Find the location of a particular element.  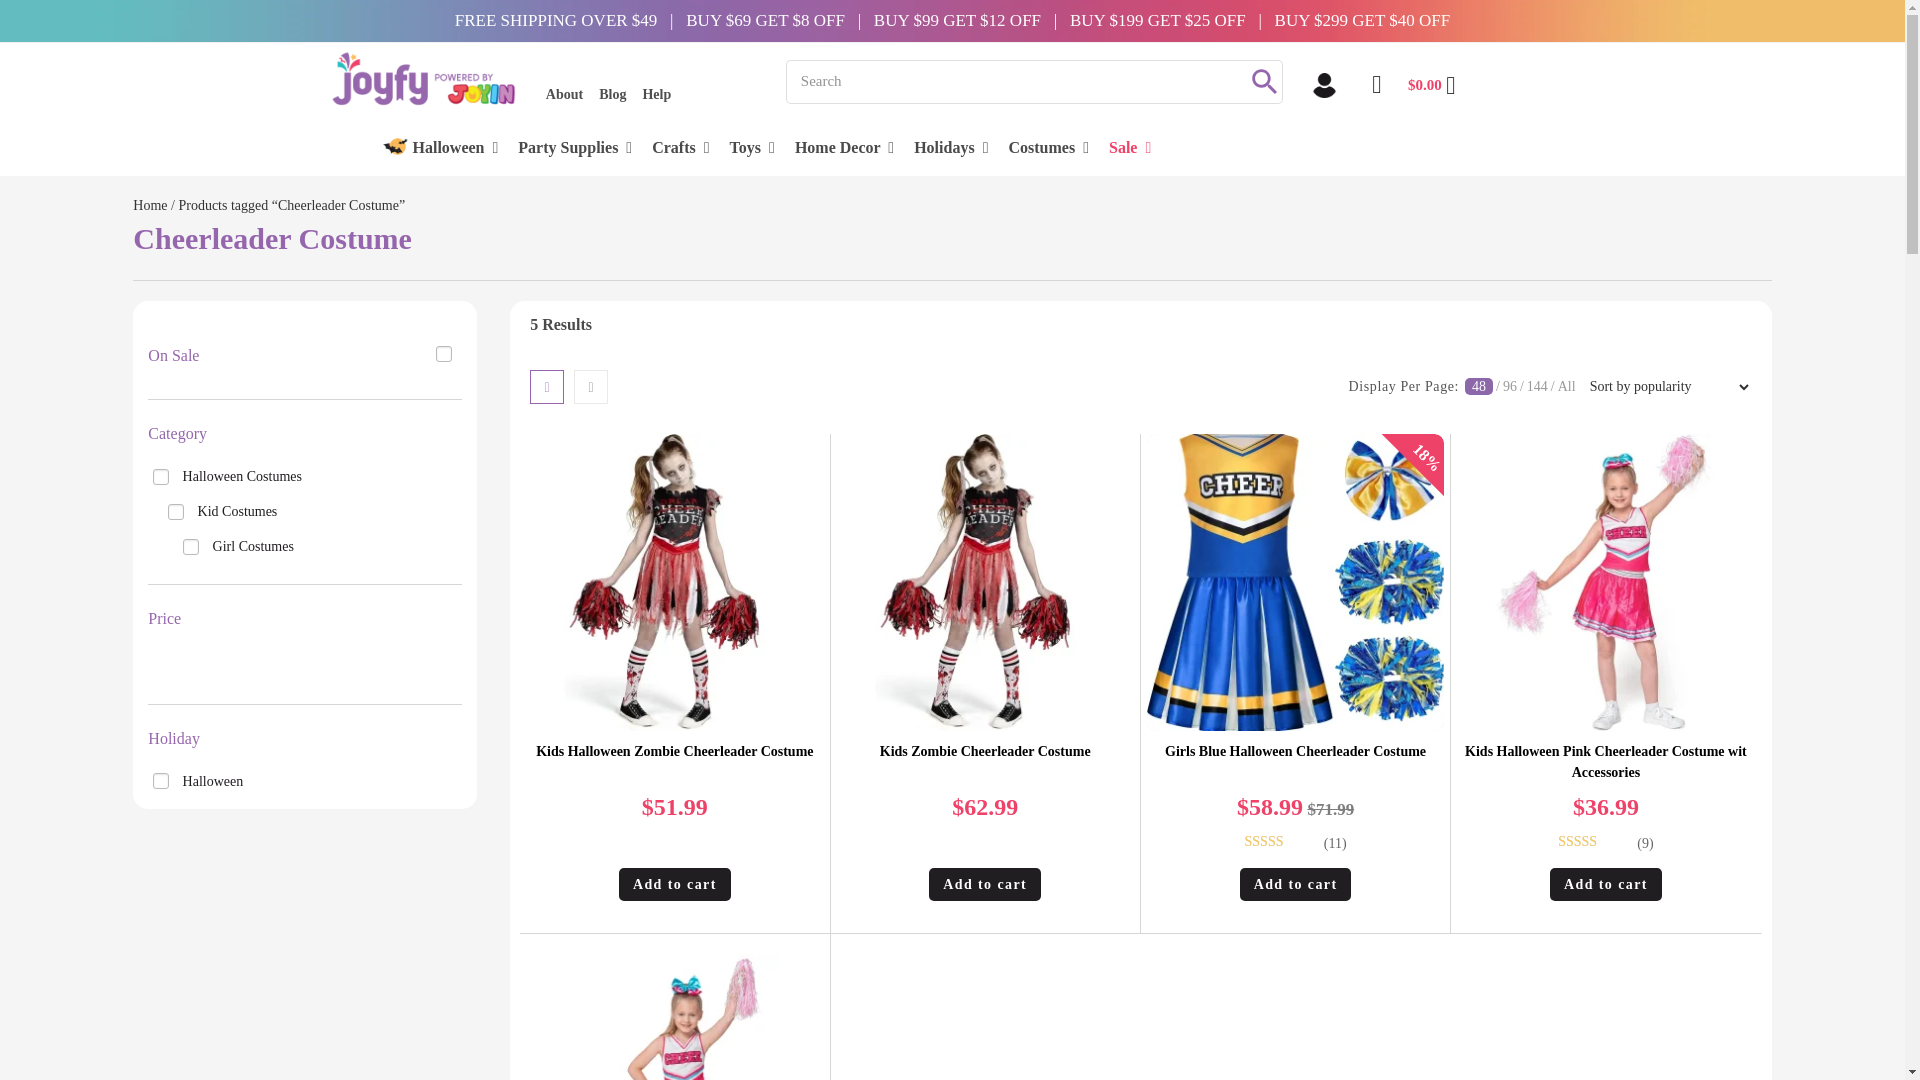

1 is located at coordinates (443, 353).